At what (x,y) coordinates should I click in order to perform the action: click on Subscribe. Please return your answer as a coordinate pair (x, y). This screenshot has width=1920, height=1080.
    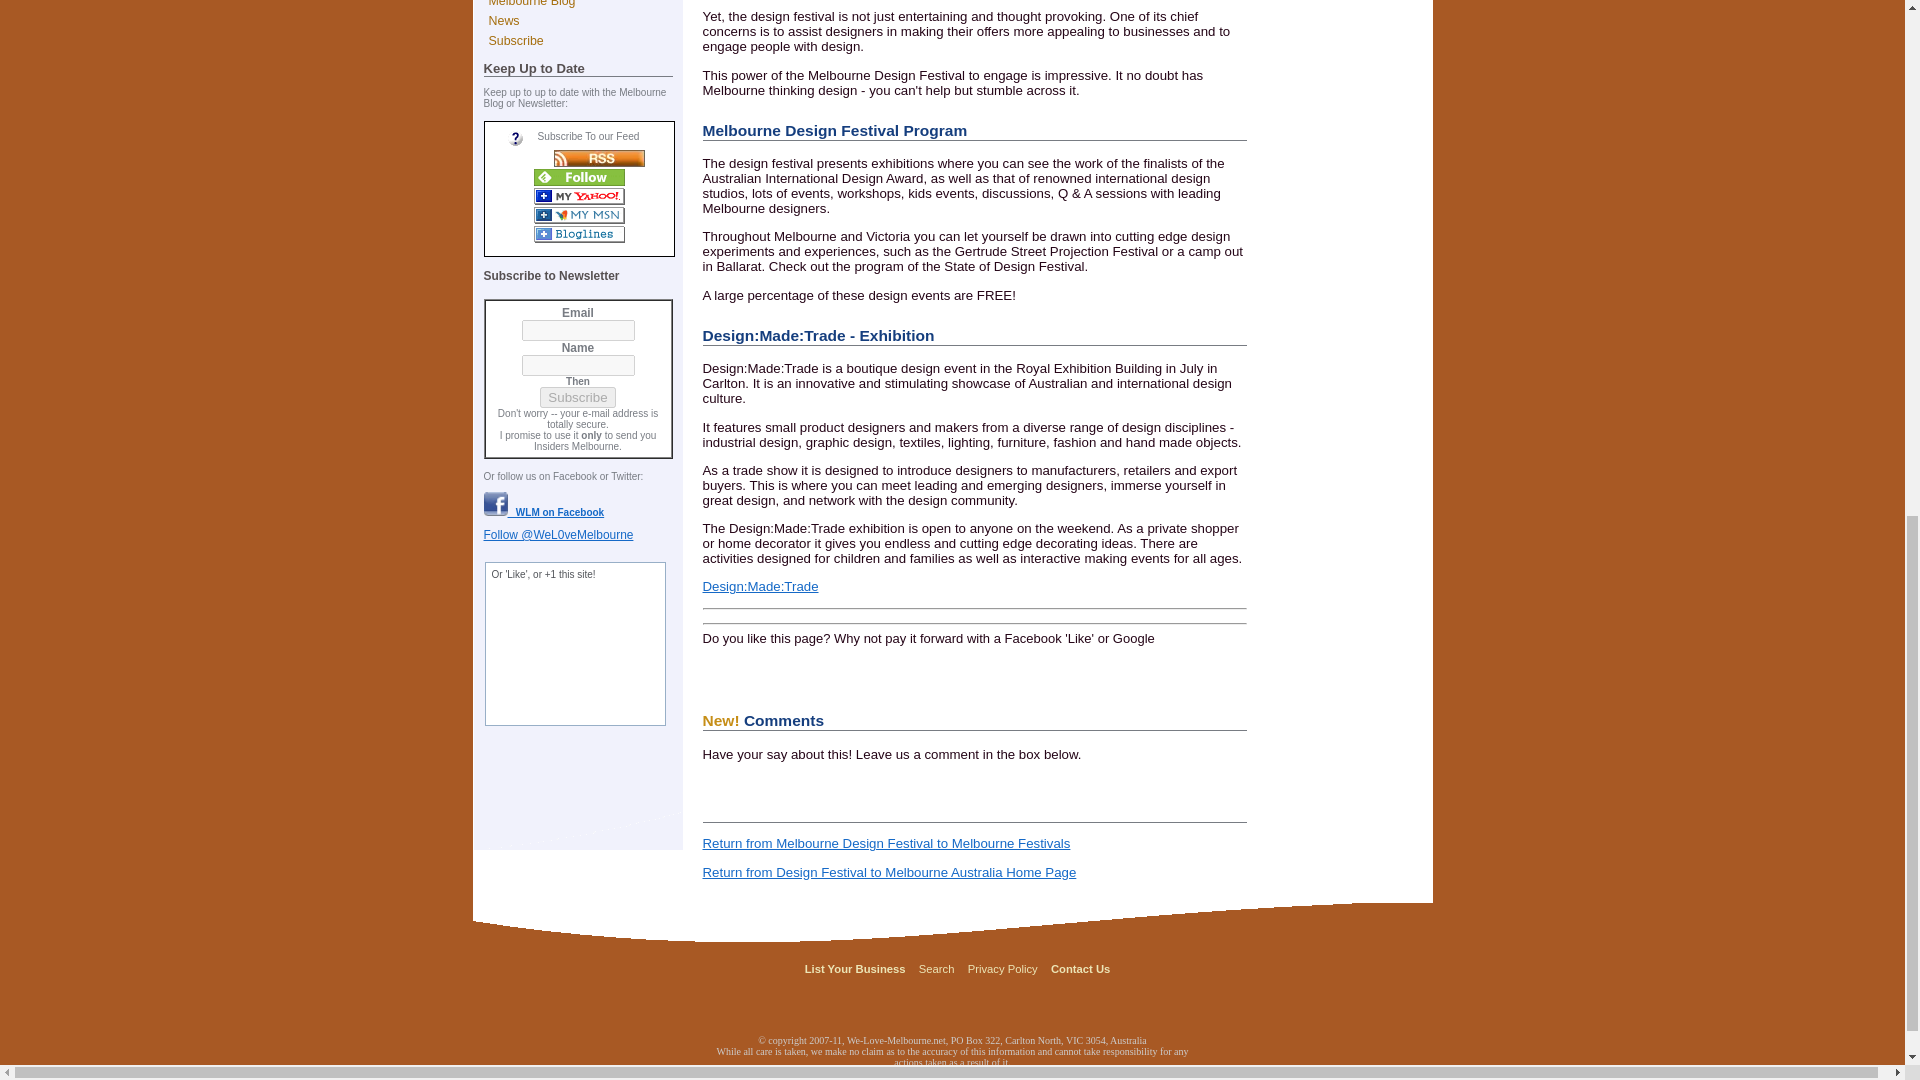
    Looking at the image, I should click on (583, 40).